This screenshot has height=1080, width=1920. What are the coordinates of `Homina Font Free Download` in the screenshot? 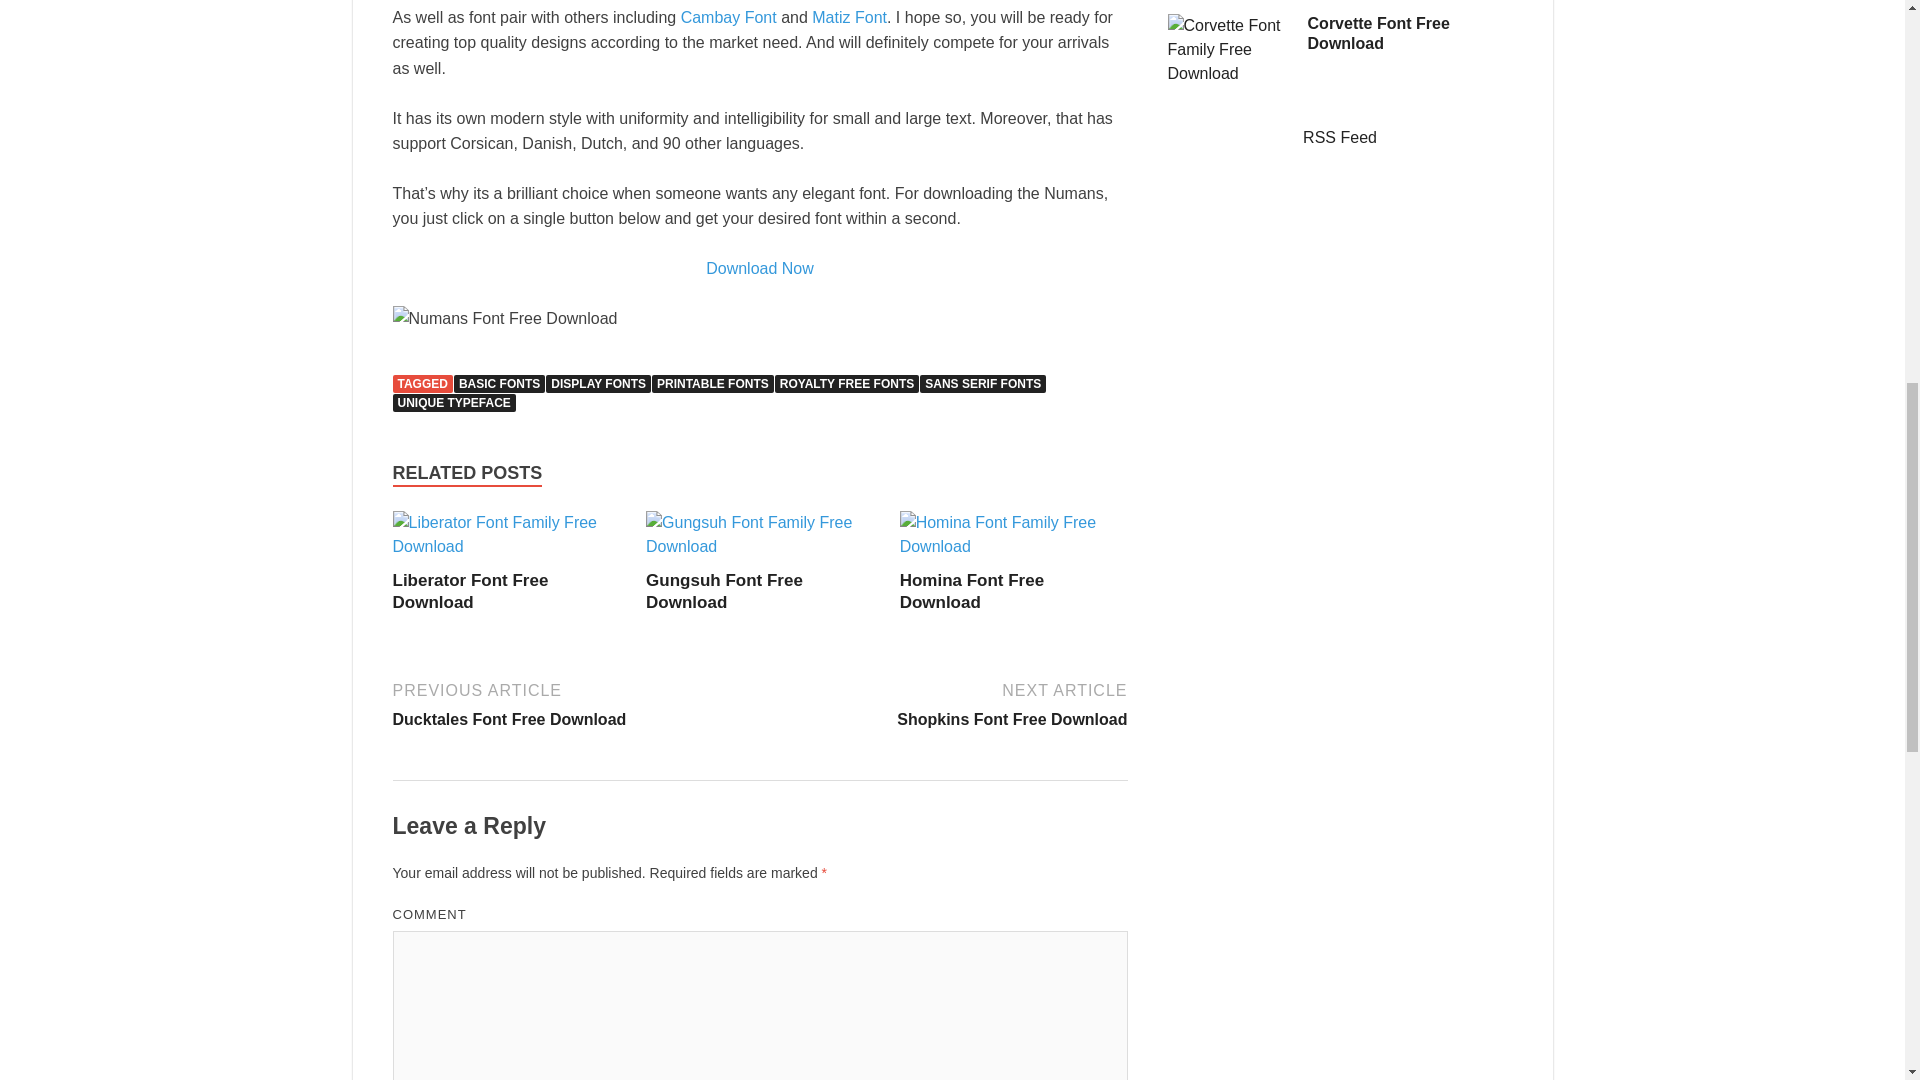 It's located at (499, 384).